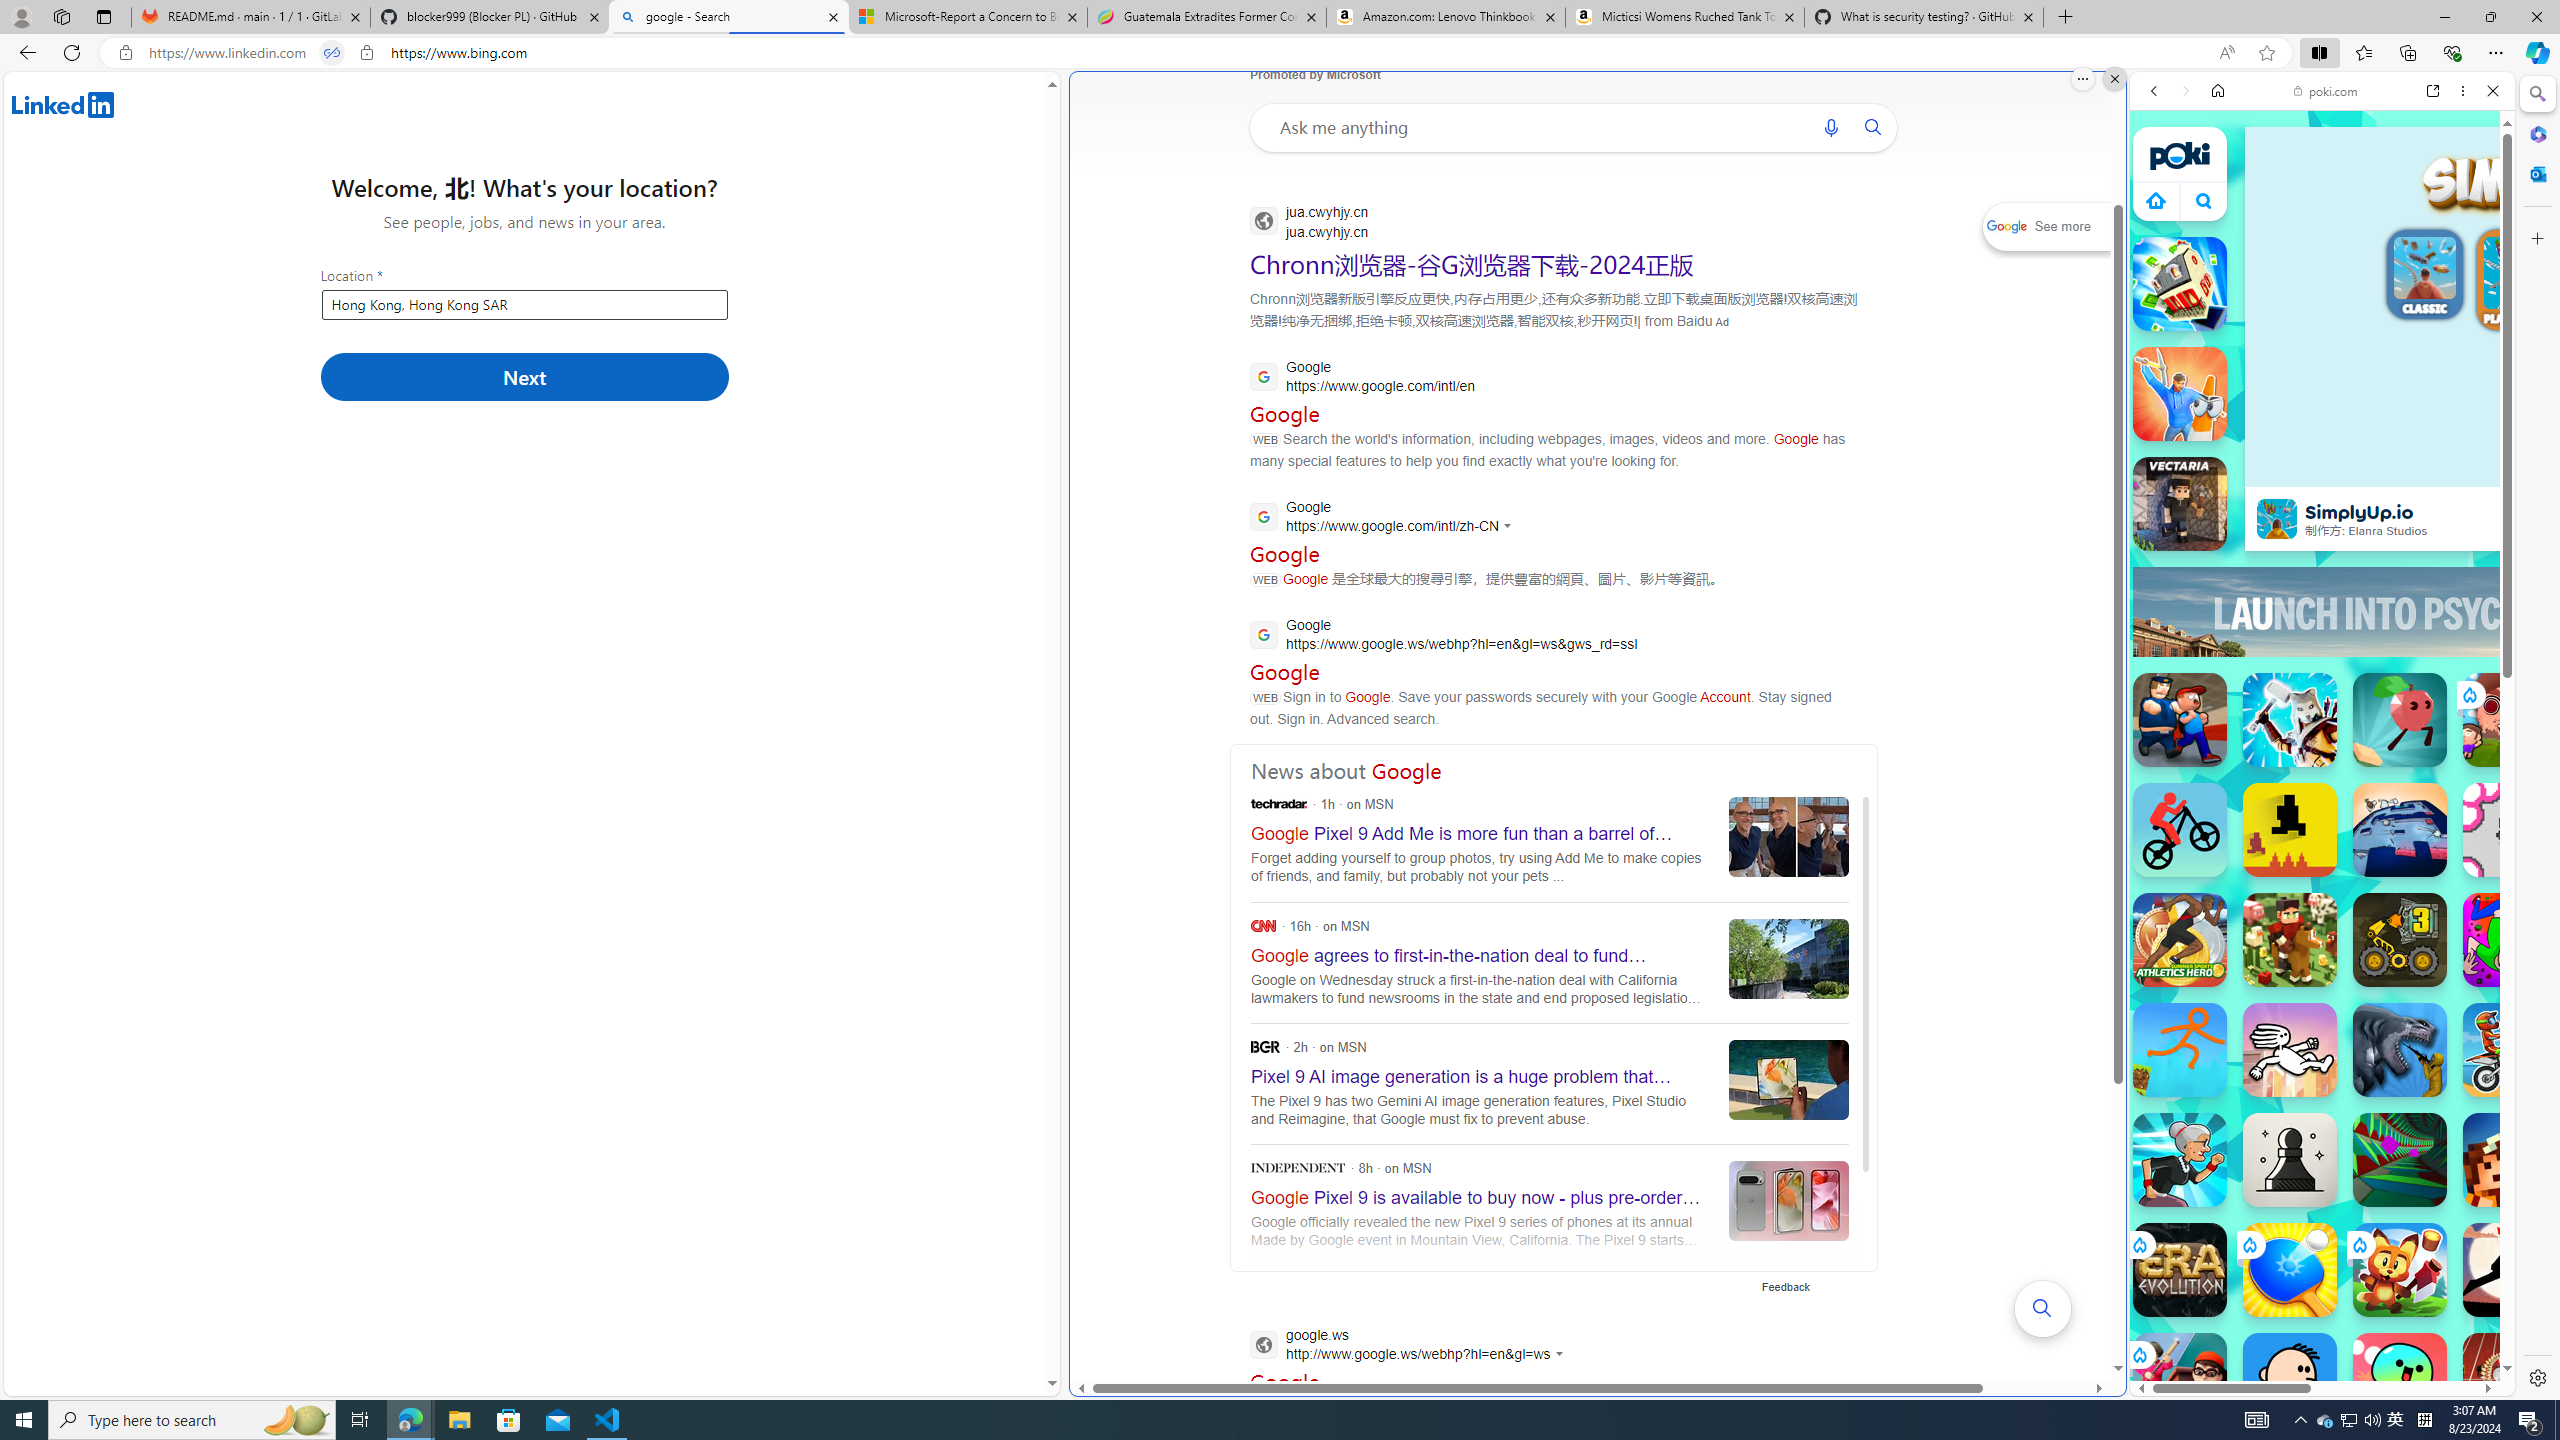 Image resolution: width=2560 pixels, height=1440 pixels. What do you see at coordinates (2400, 830) in the screenshot?
I see `Big Tower Tiny Square` at bounding box center [2400, 830].